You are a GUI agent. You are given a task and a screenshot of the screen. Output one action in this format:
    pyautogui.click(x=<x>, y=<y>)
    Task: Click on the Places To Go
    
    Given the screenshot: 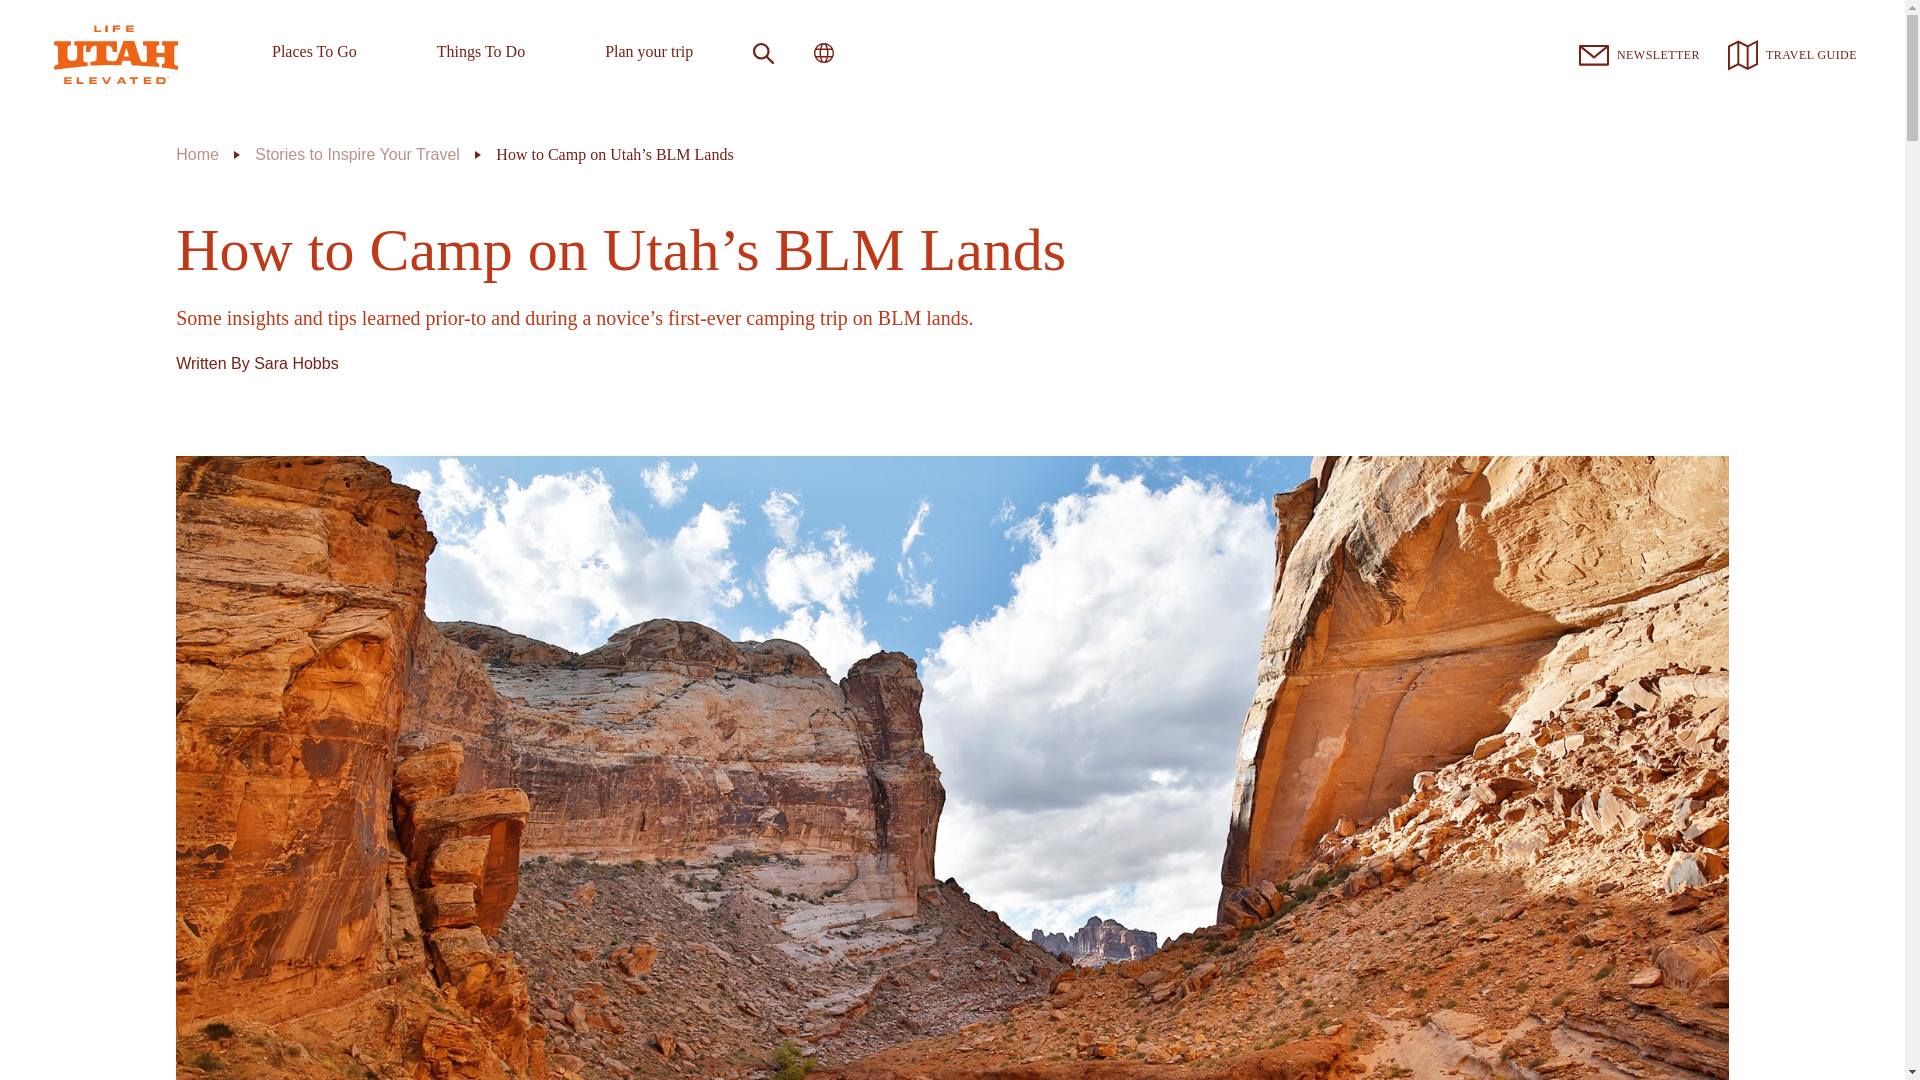 What is the action you would take?
    pyautogui.click(x=314, y=55)
    